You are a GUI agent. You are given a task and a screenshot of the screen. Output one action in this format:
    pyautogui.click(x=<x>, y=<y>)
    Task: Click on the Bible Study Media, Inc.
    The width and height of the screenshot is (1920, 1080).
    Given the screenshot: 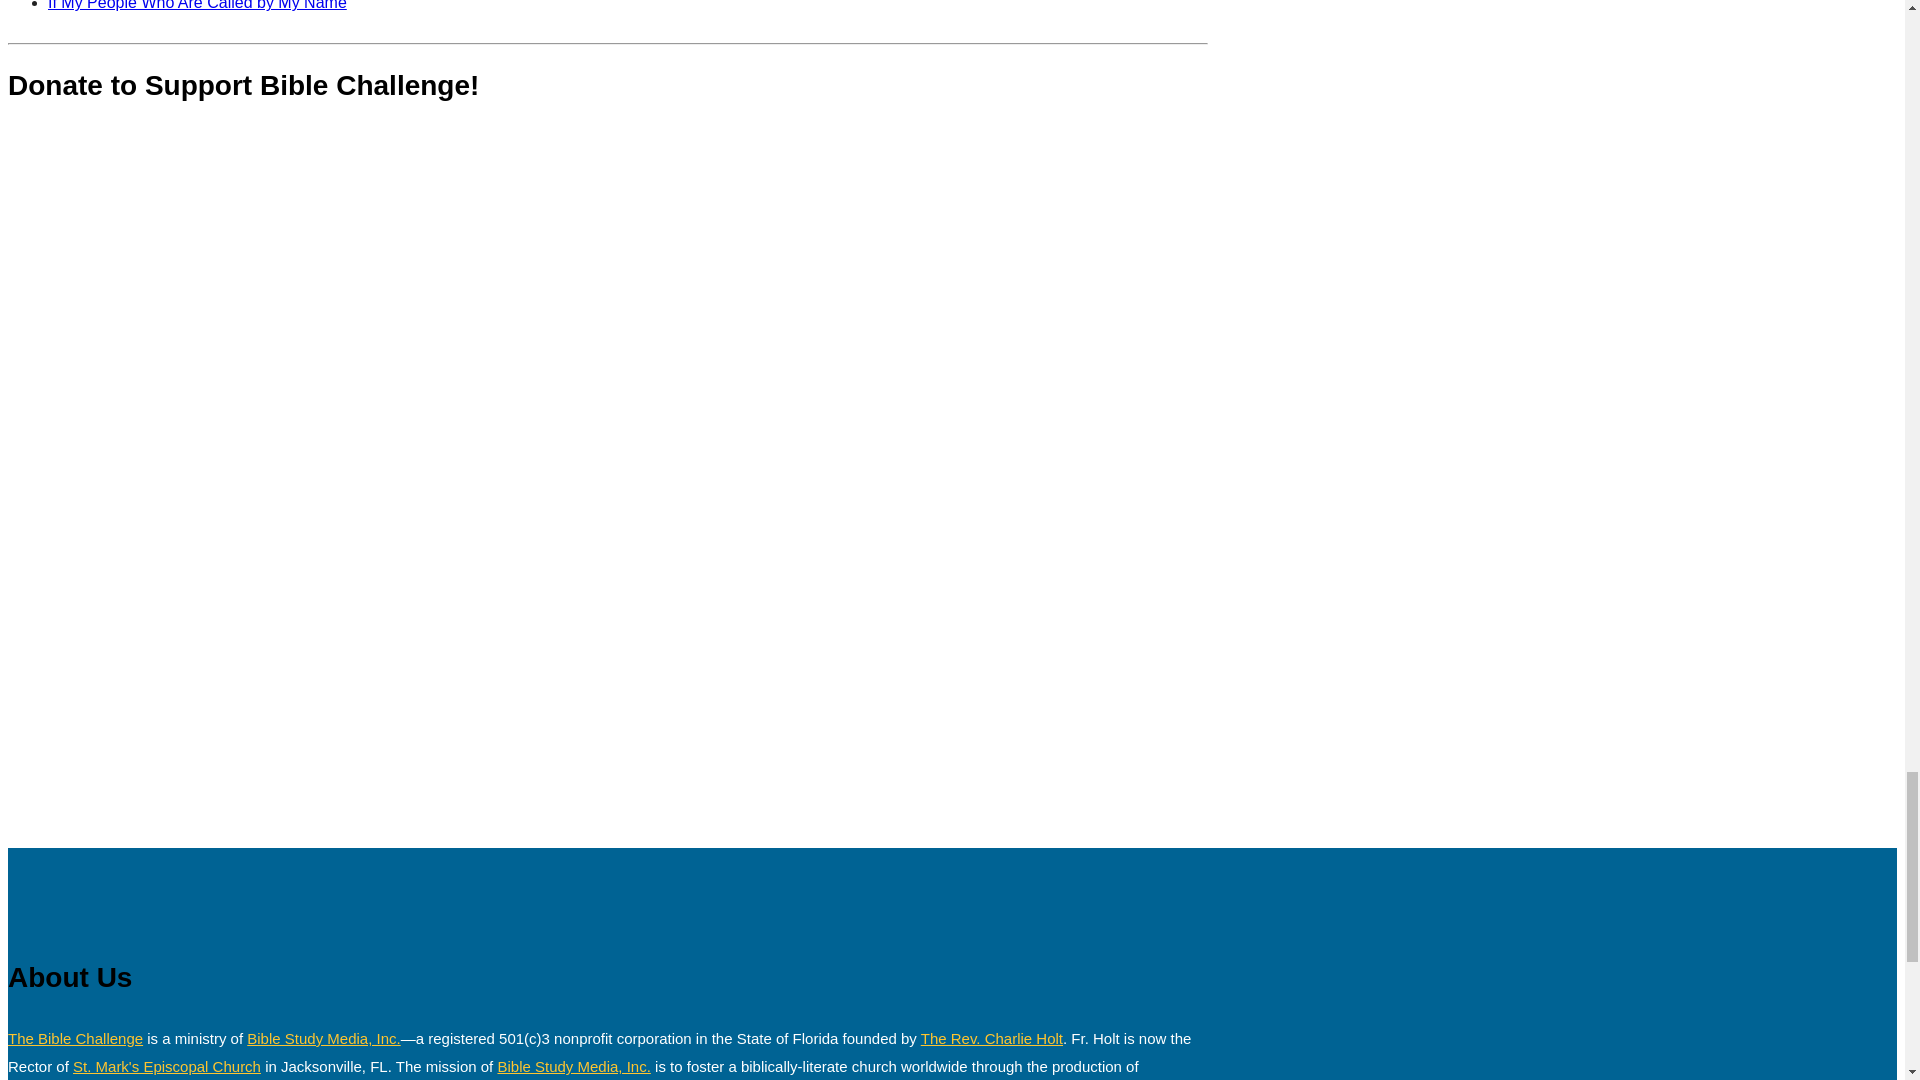 What is the action you would take?
    pyautogui.click(x=323, y=1038)
    